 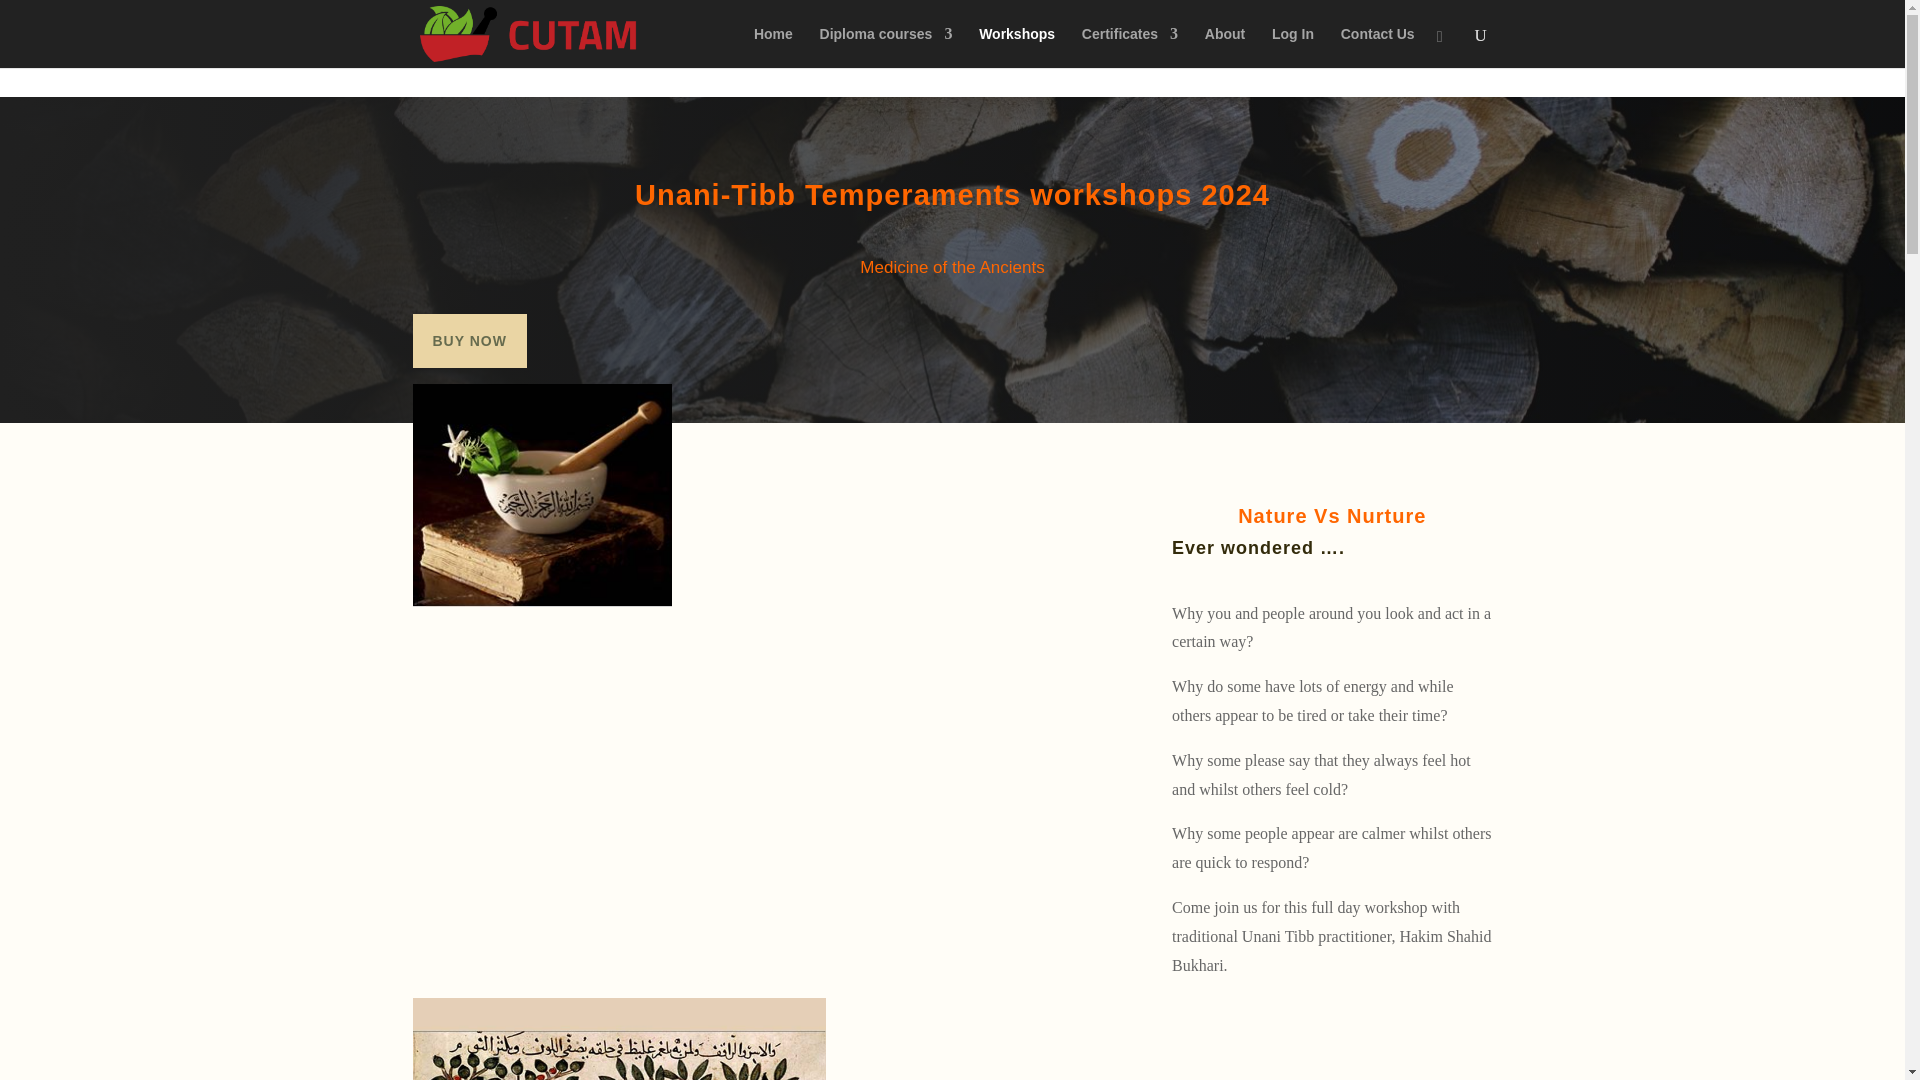 What do you see at coordinates (886, 48) in the screenshot?
I see `Diploma courses` at bounding box center [886, 48].